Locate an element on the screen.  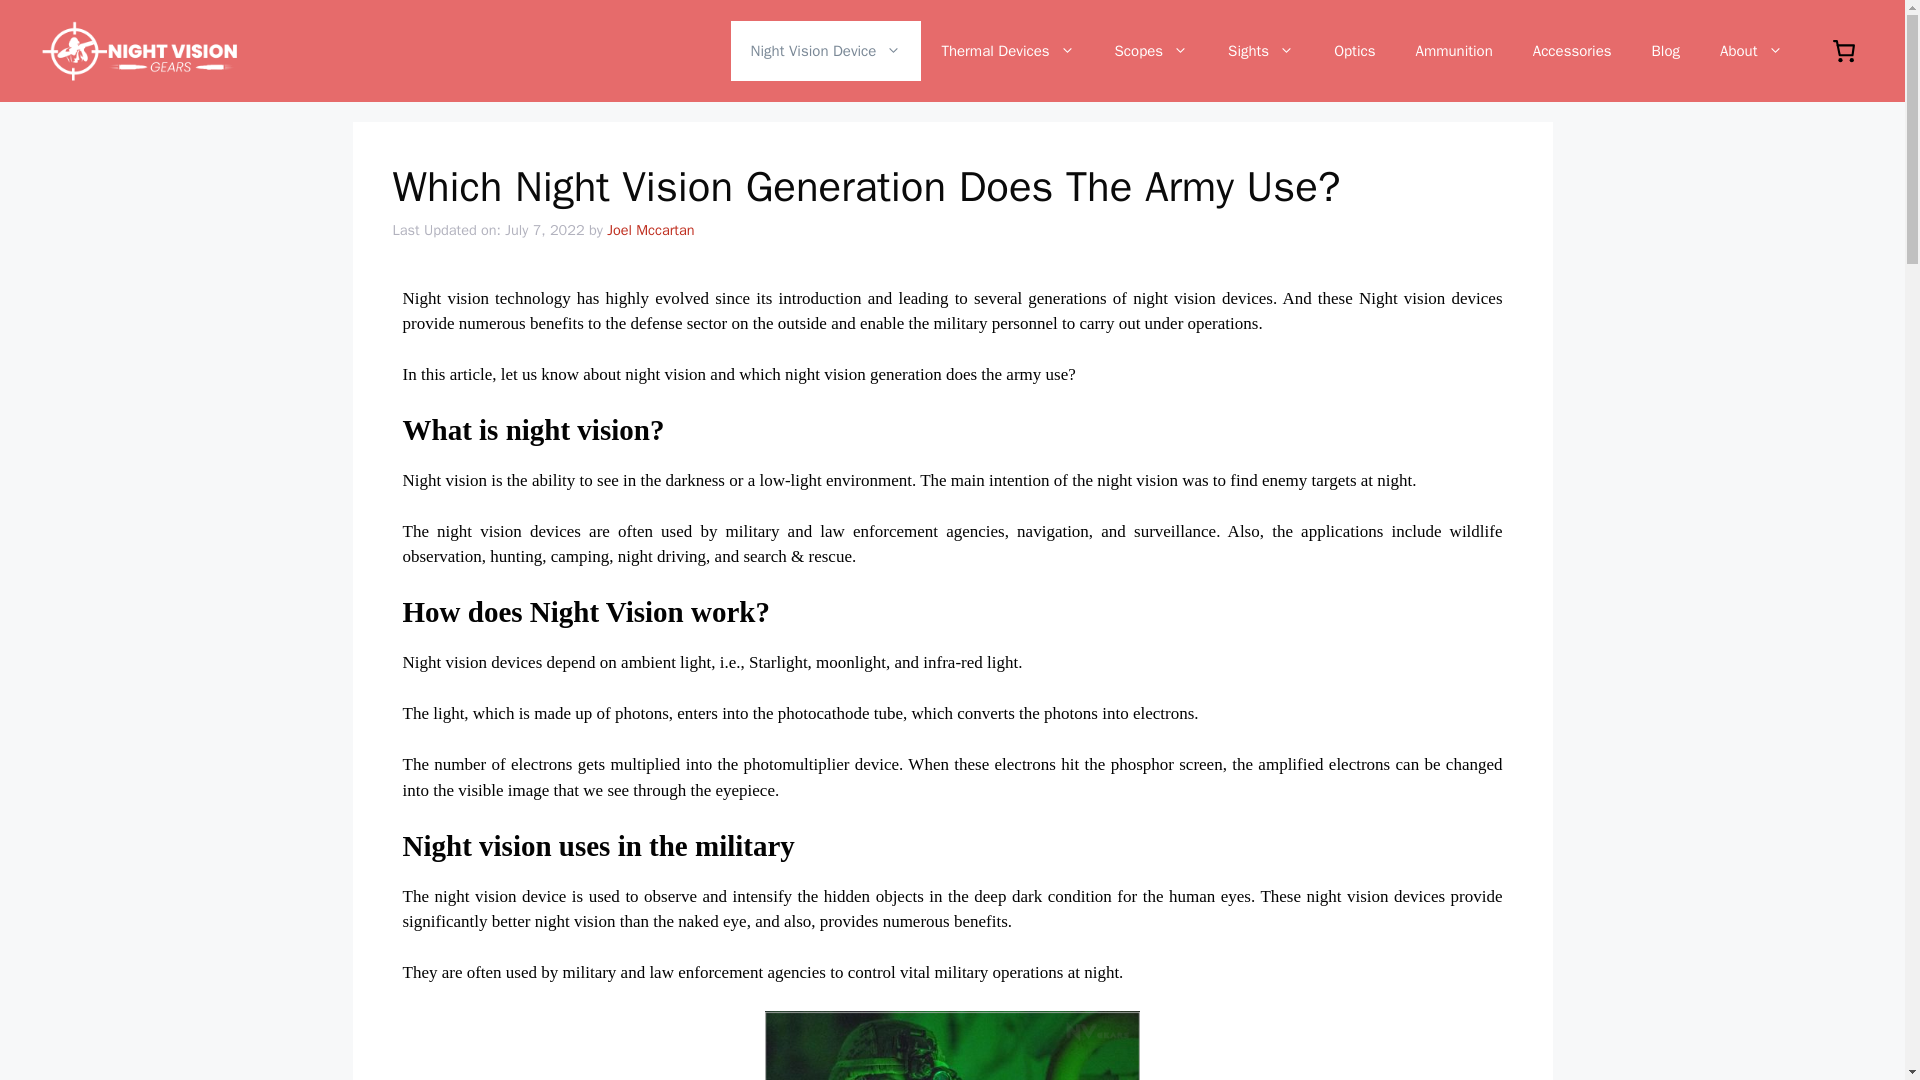
Joel Mccartan is located at coordinates (650, 230).